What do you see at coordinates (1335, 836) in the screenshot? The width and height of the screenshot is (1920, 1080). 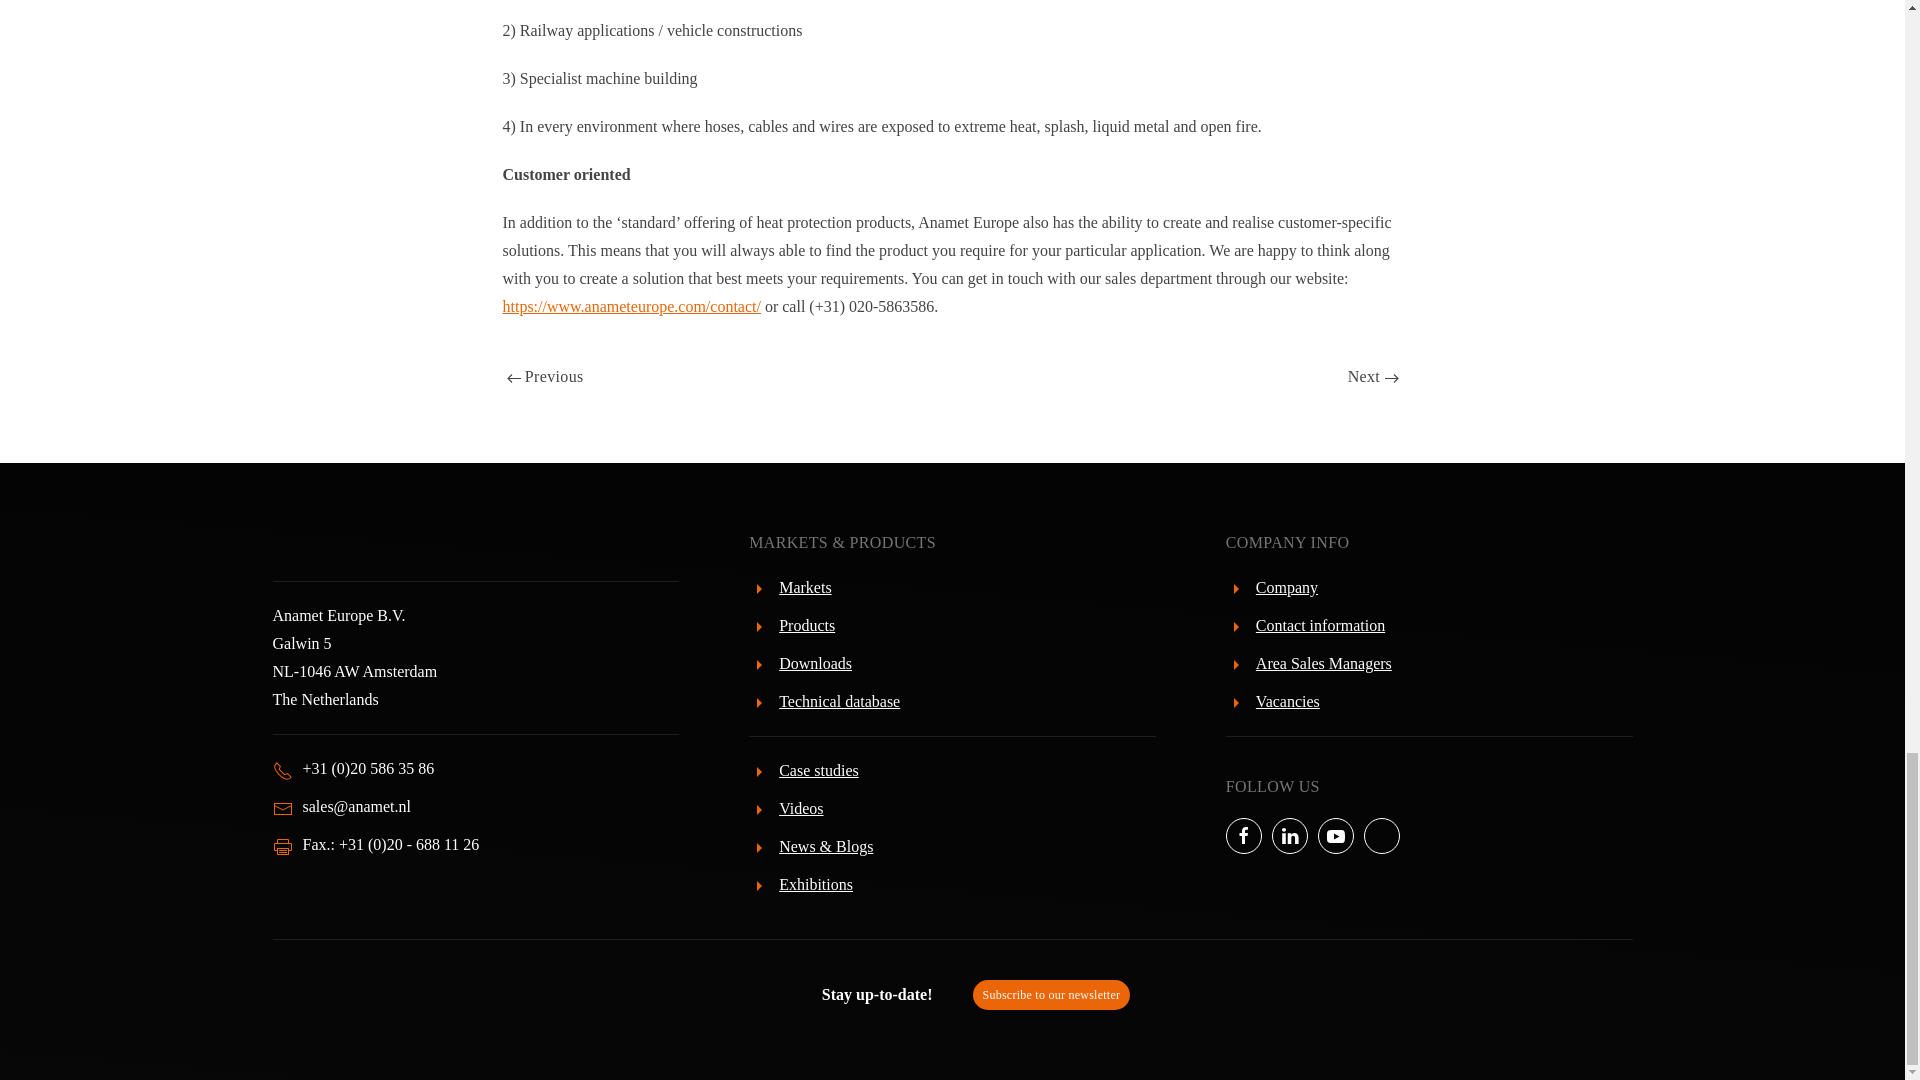 I see `YouTube - Anamet` at bounding box center [1335, 836].